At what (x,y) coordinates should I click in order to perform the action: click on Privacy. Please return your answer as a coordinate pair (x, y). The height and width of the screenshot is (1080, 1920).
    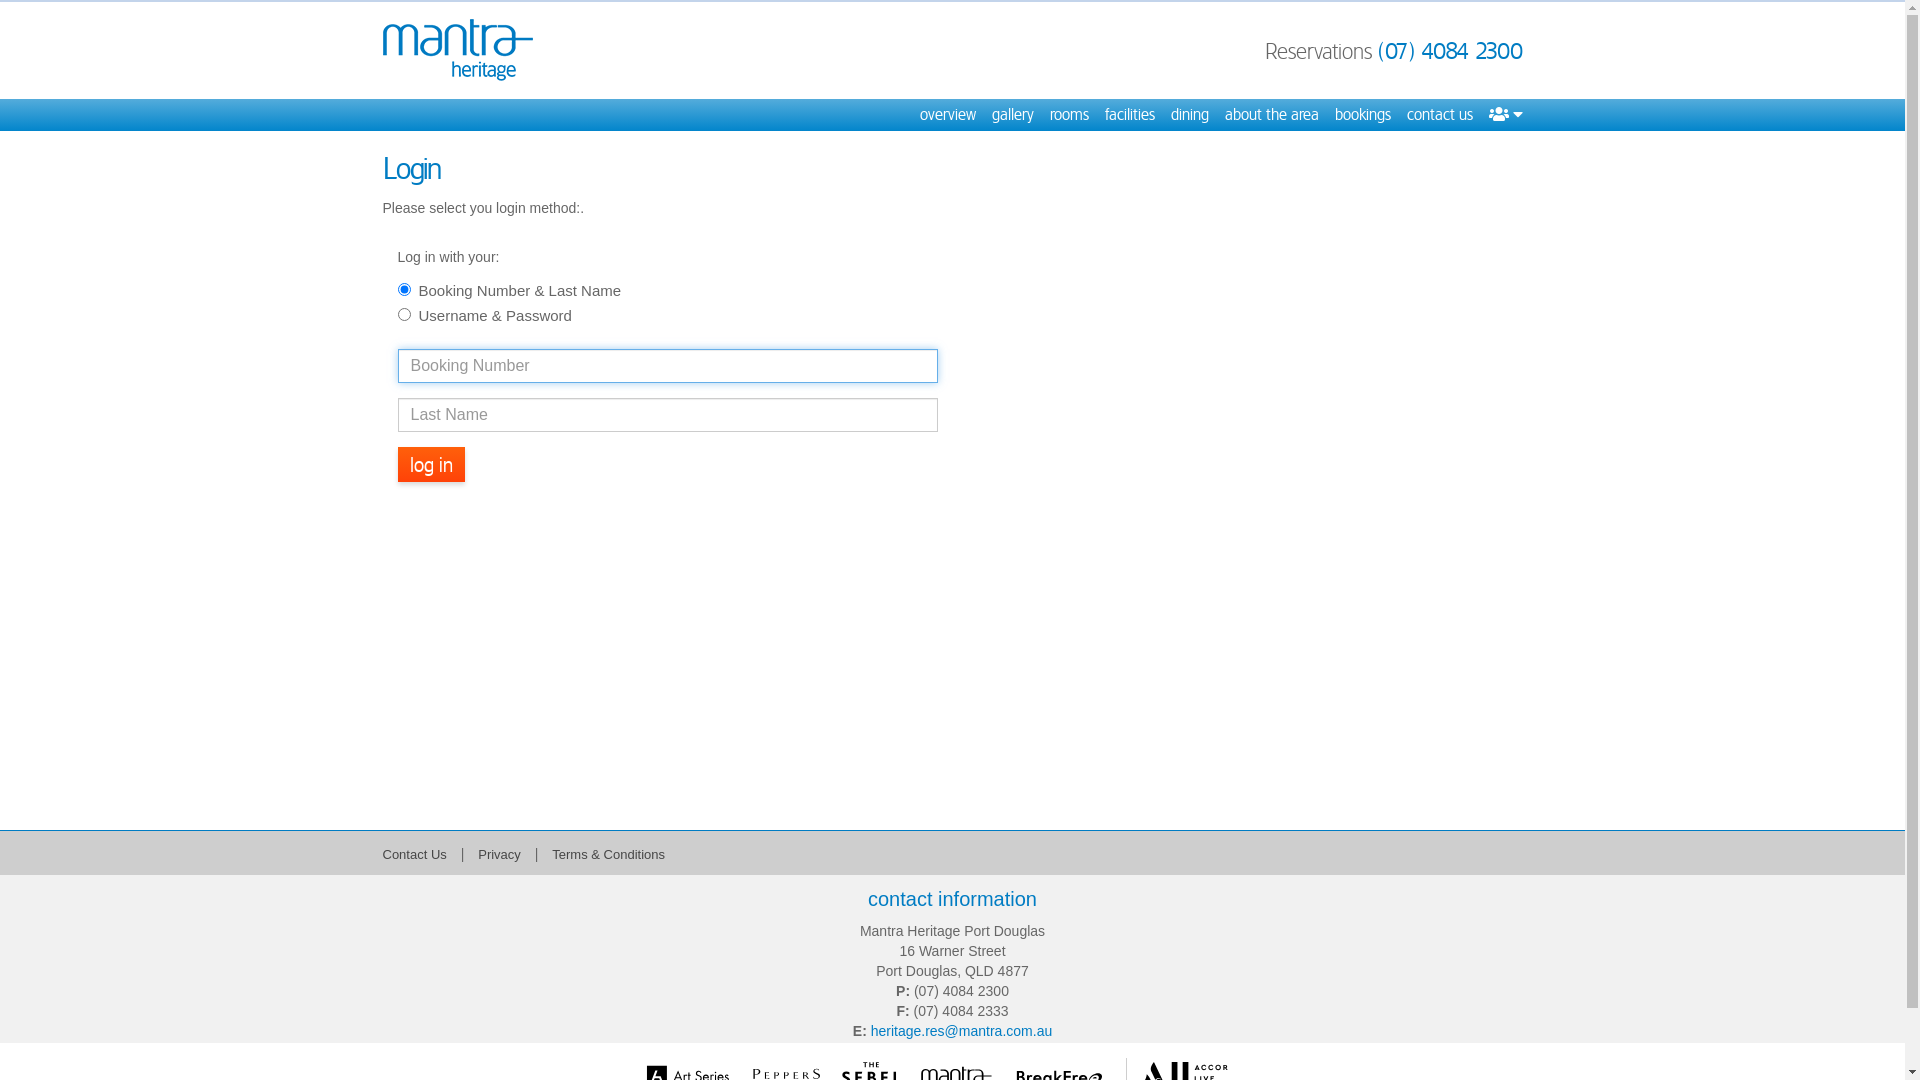
    Looking at the image, I should click on (500, 854).